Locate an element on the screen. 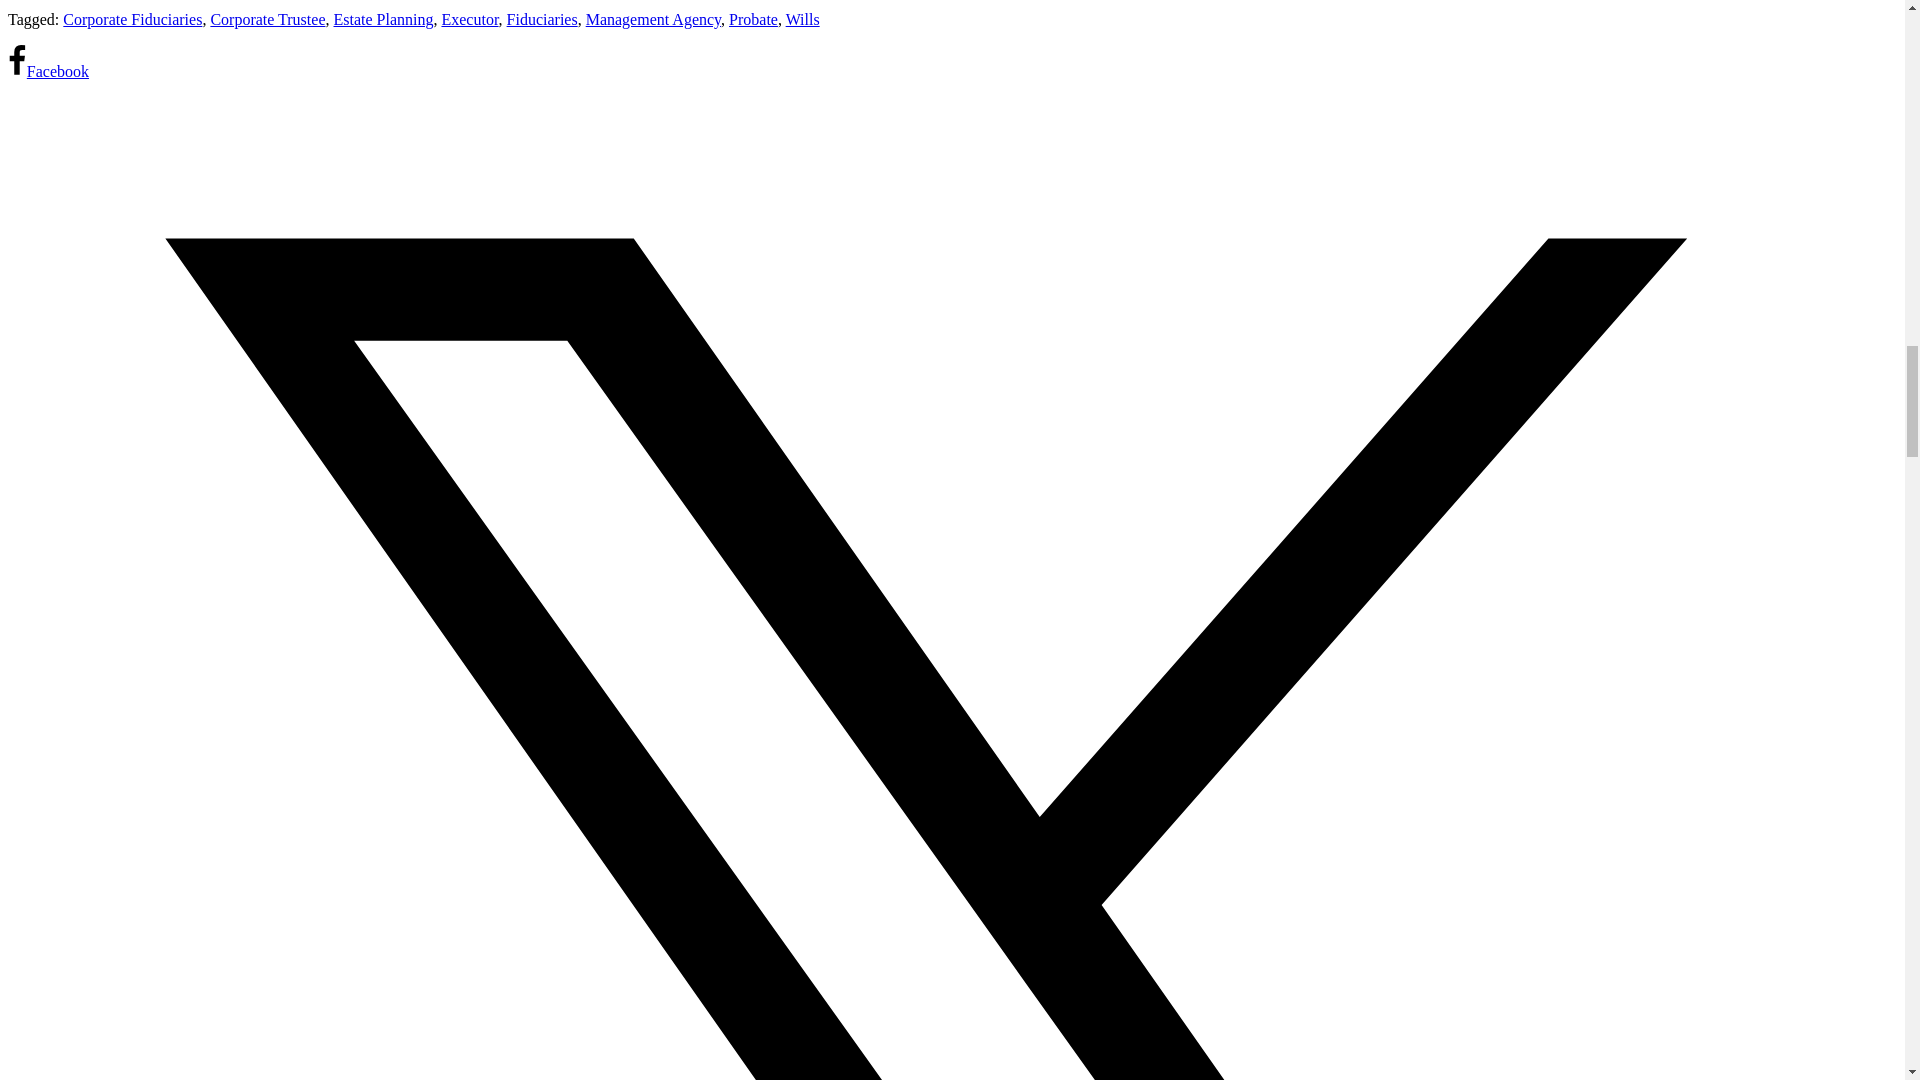 This screenshot has width=1920, height=1080. Share on Facebook is located at coordinates (48, 70).